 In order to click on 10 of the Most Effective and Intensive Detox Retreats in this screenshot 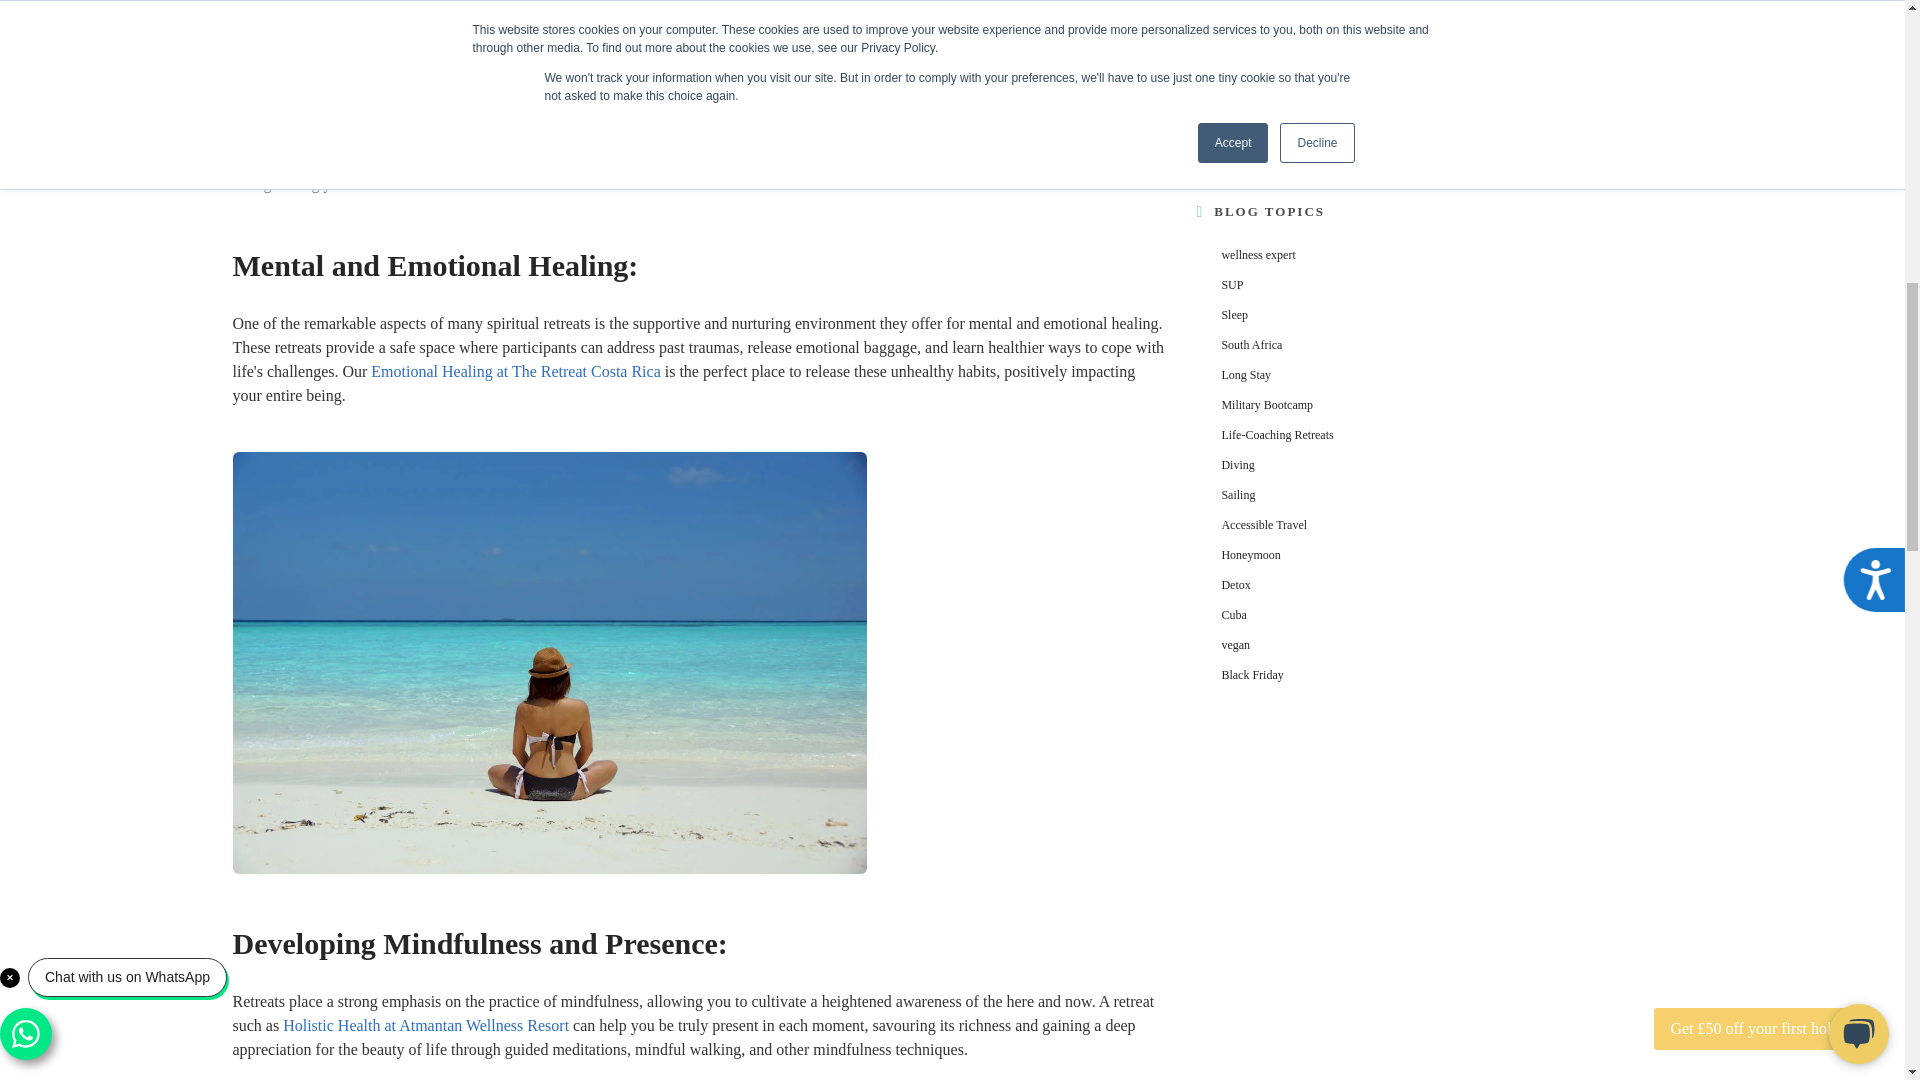, I will do `click(1410, 96)`.